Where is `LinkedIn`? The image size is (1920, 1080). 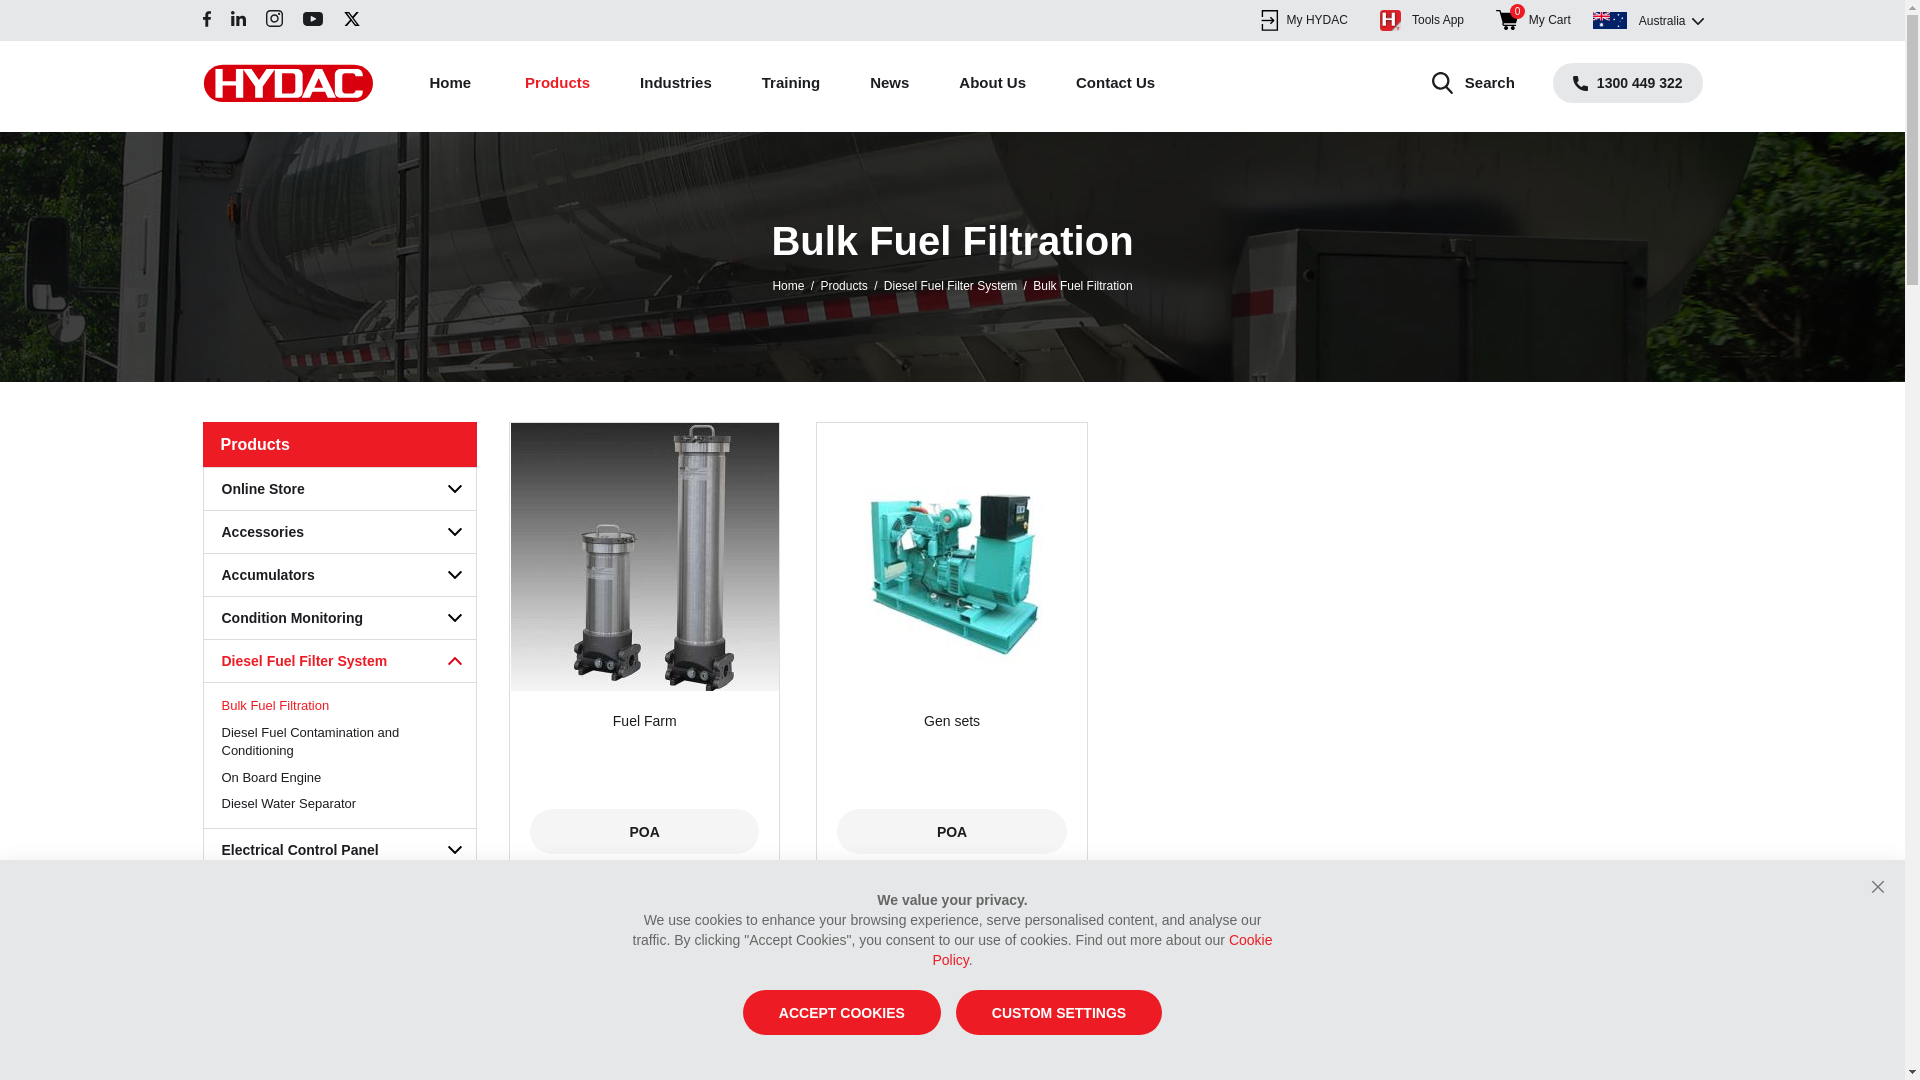
LinkedIn is located at coordinates (237, 18).